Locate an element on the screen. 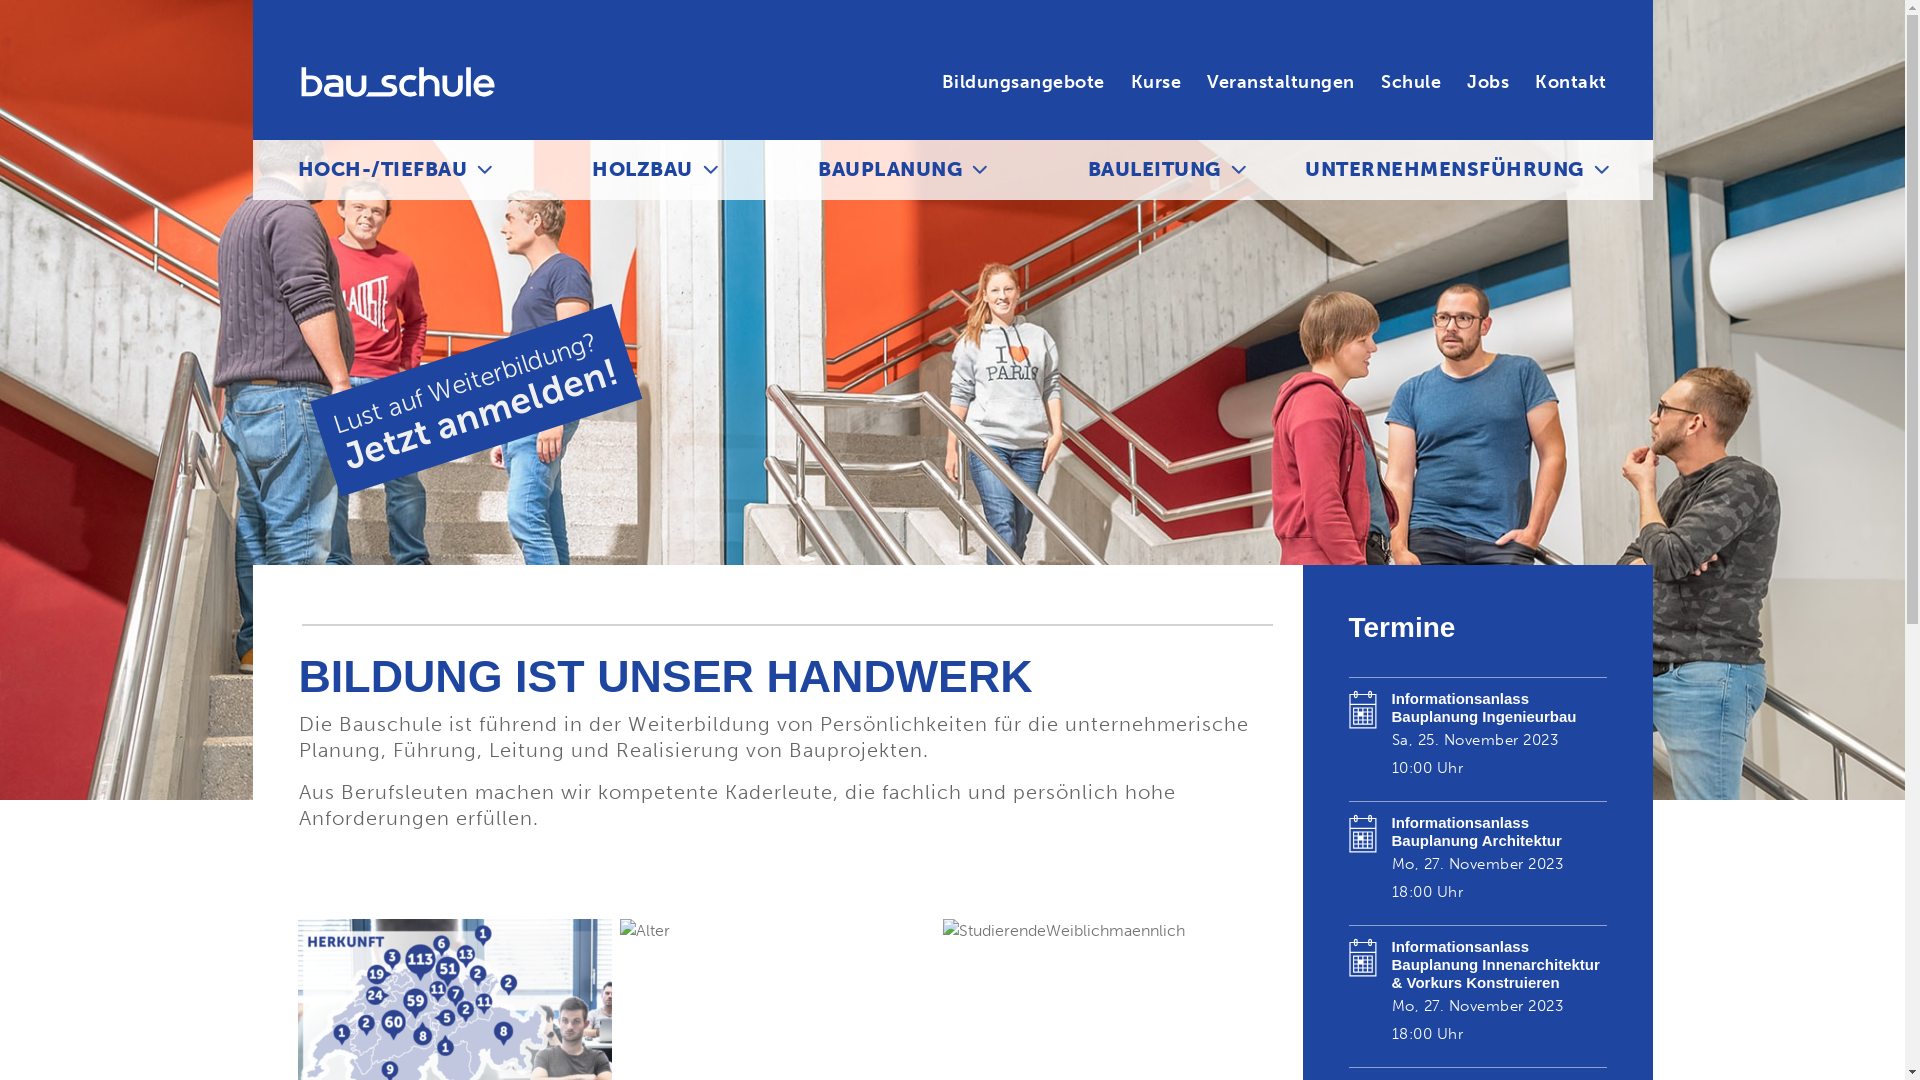 This screenshot has width=1920, height=1080. Lust auf Weiterbildung?
Jetzt anmelden! is located at coordinates (468, 354).